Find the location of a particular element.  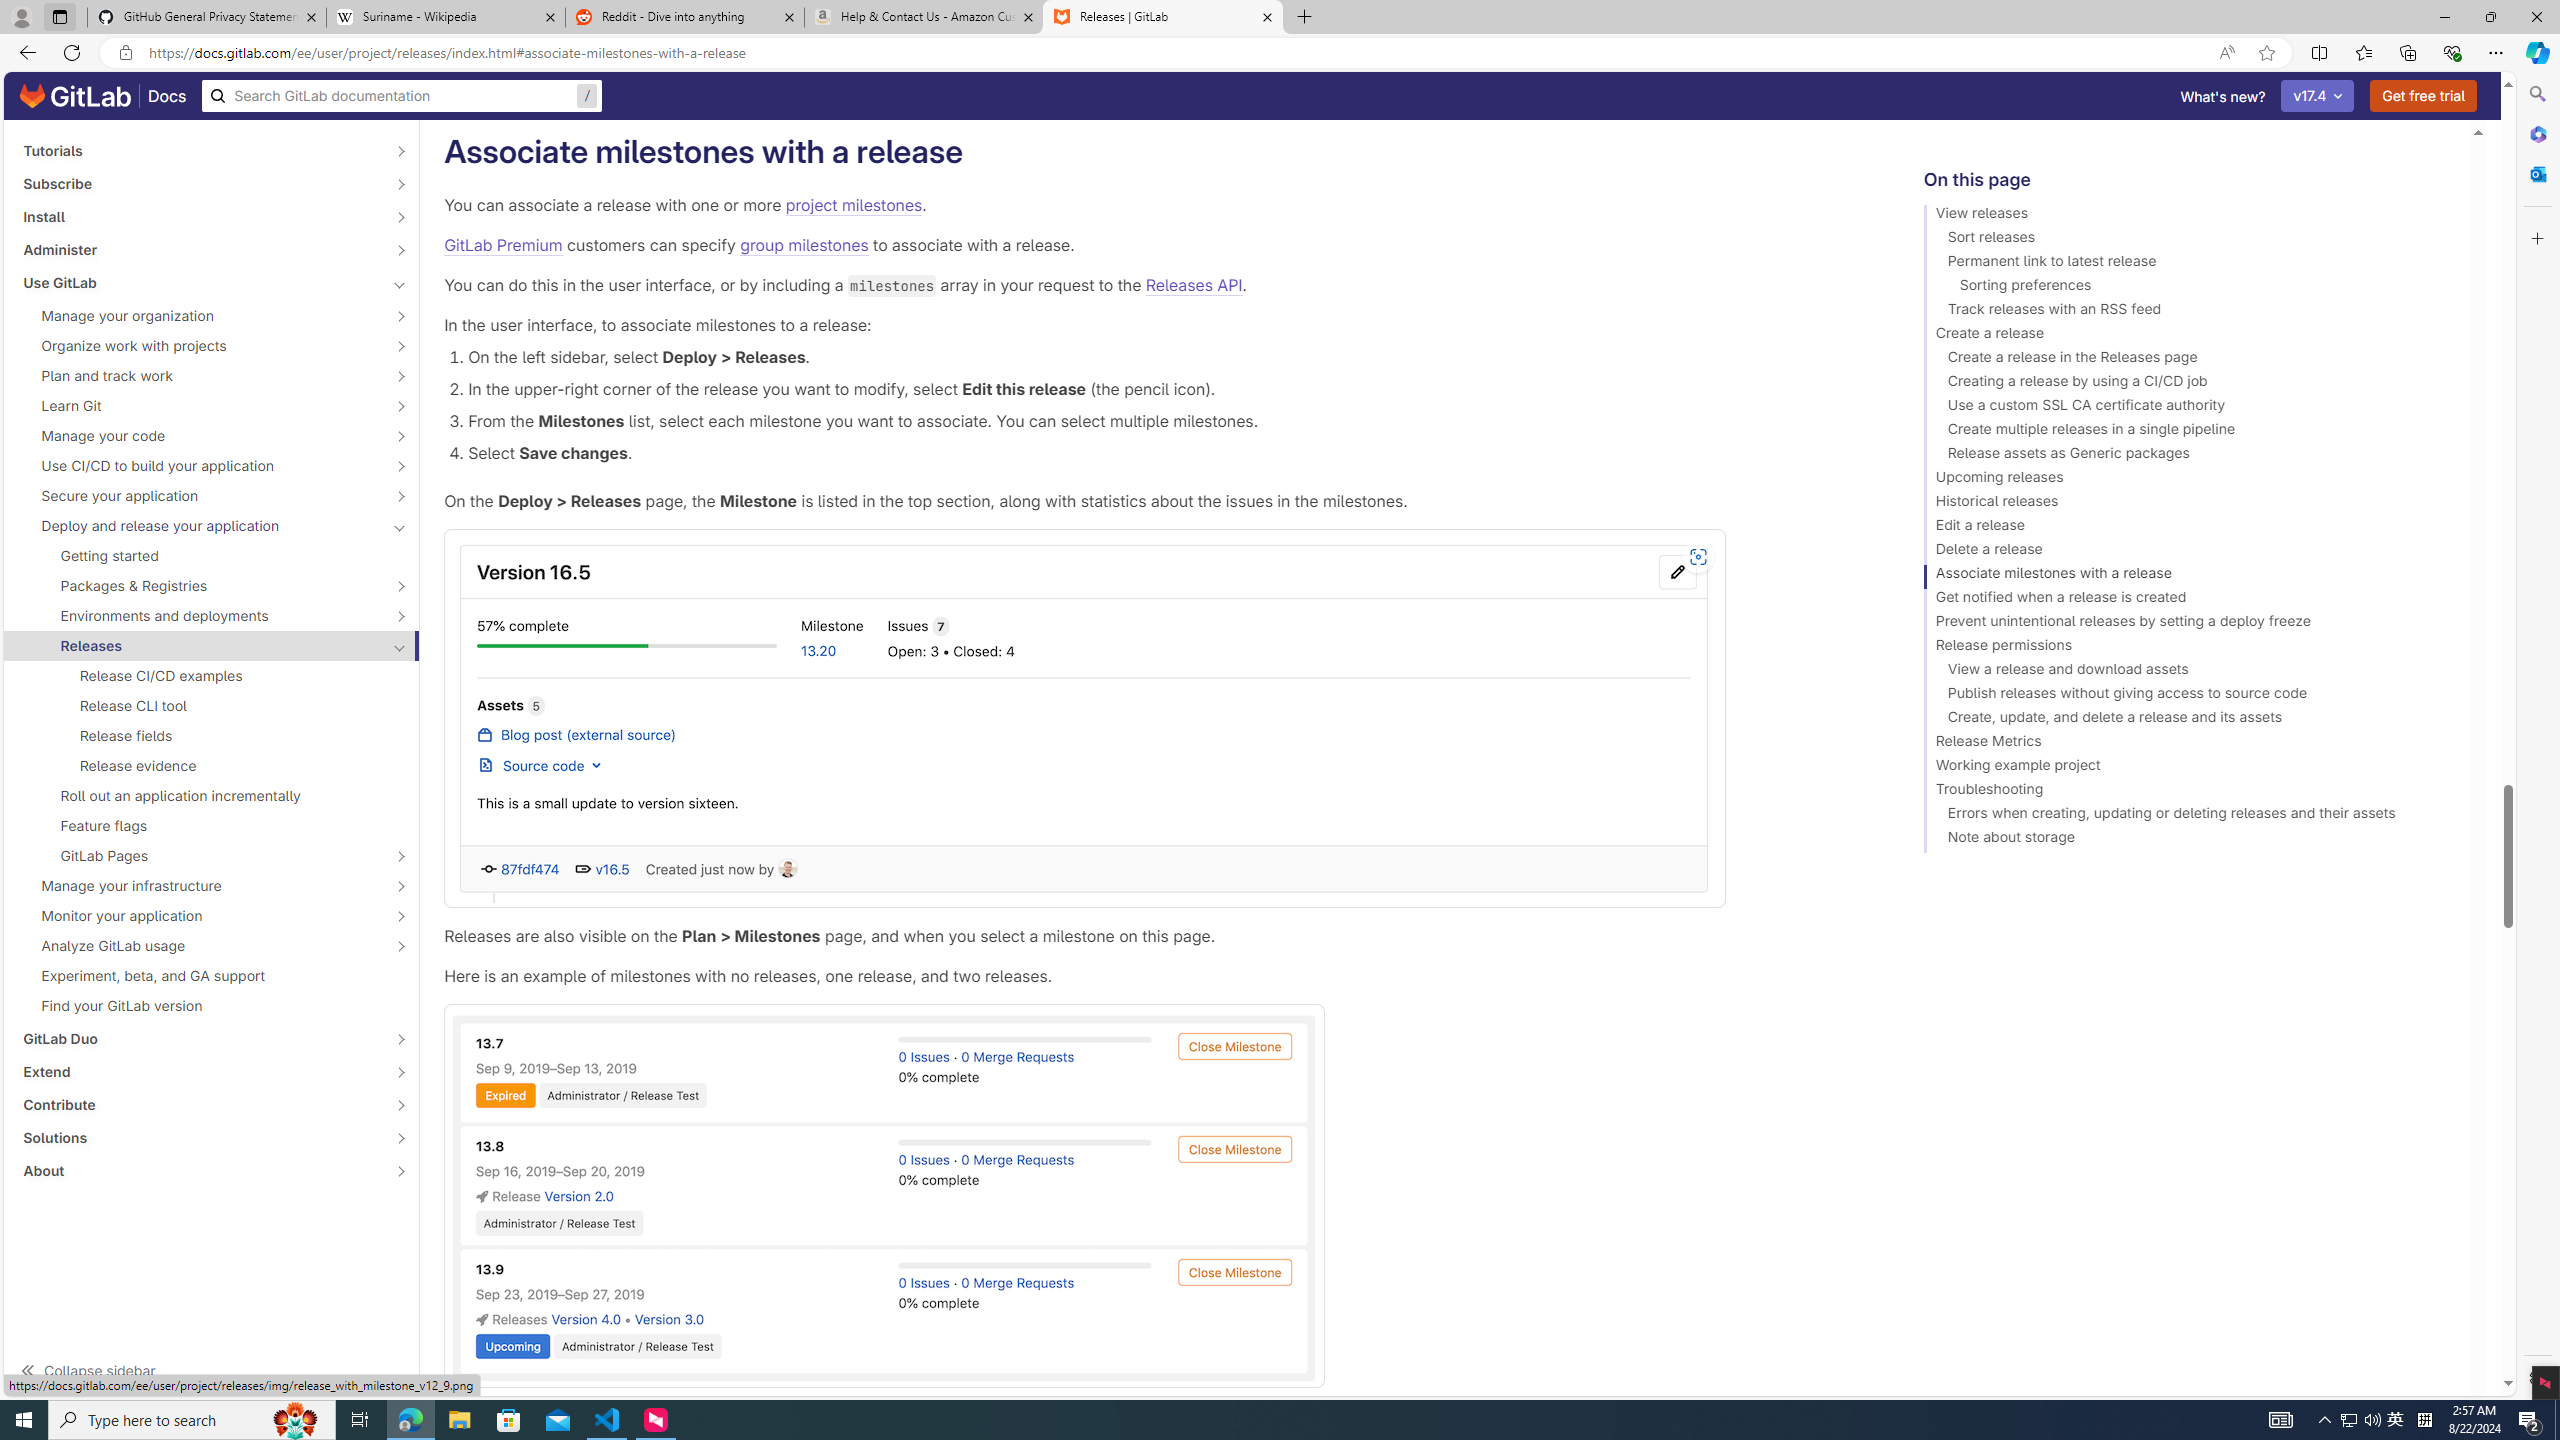

Use a custom SSL CA certificate authority is located at coordinates (2188, 408).